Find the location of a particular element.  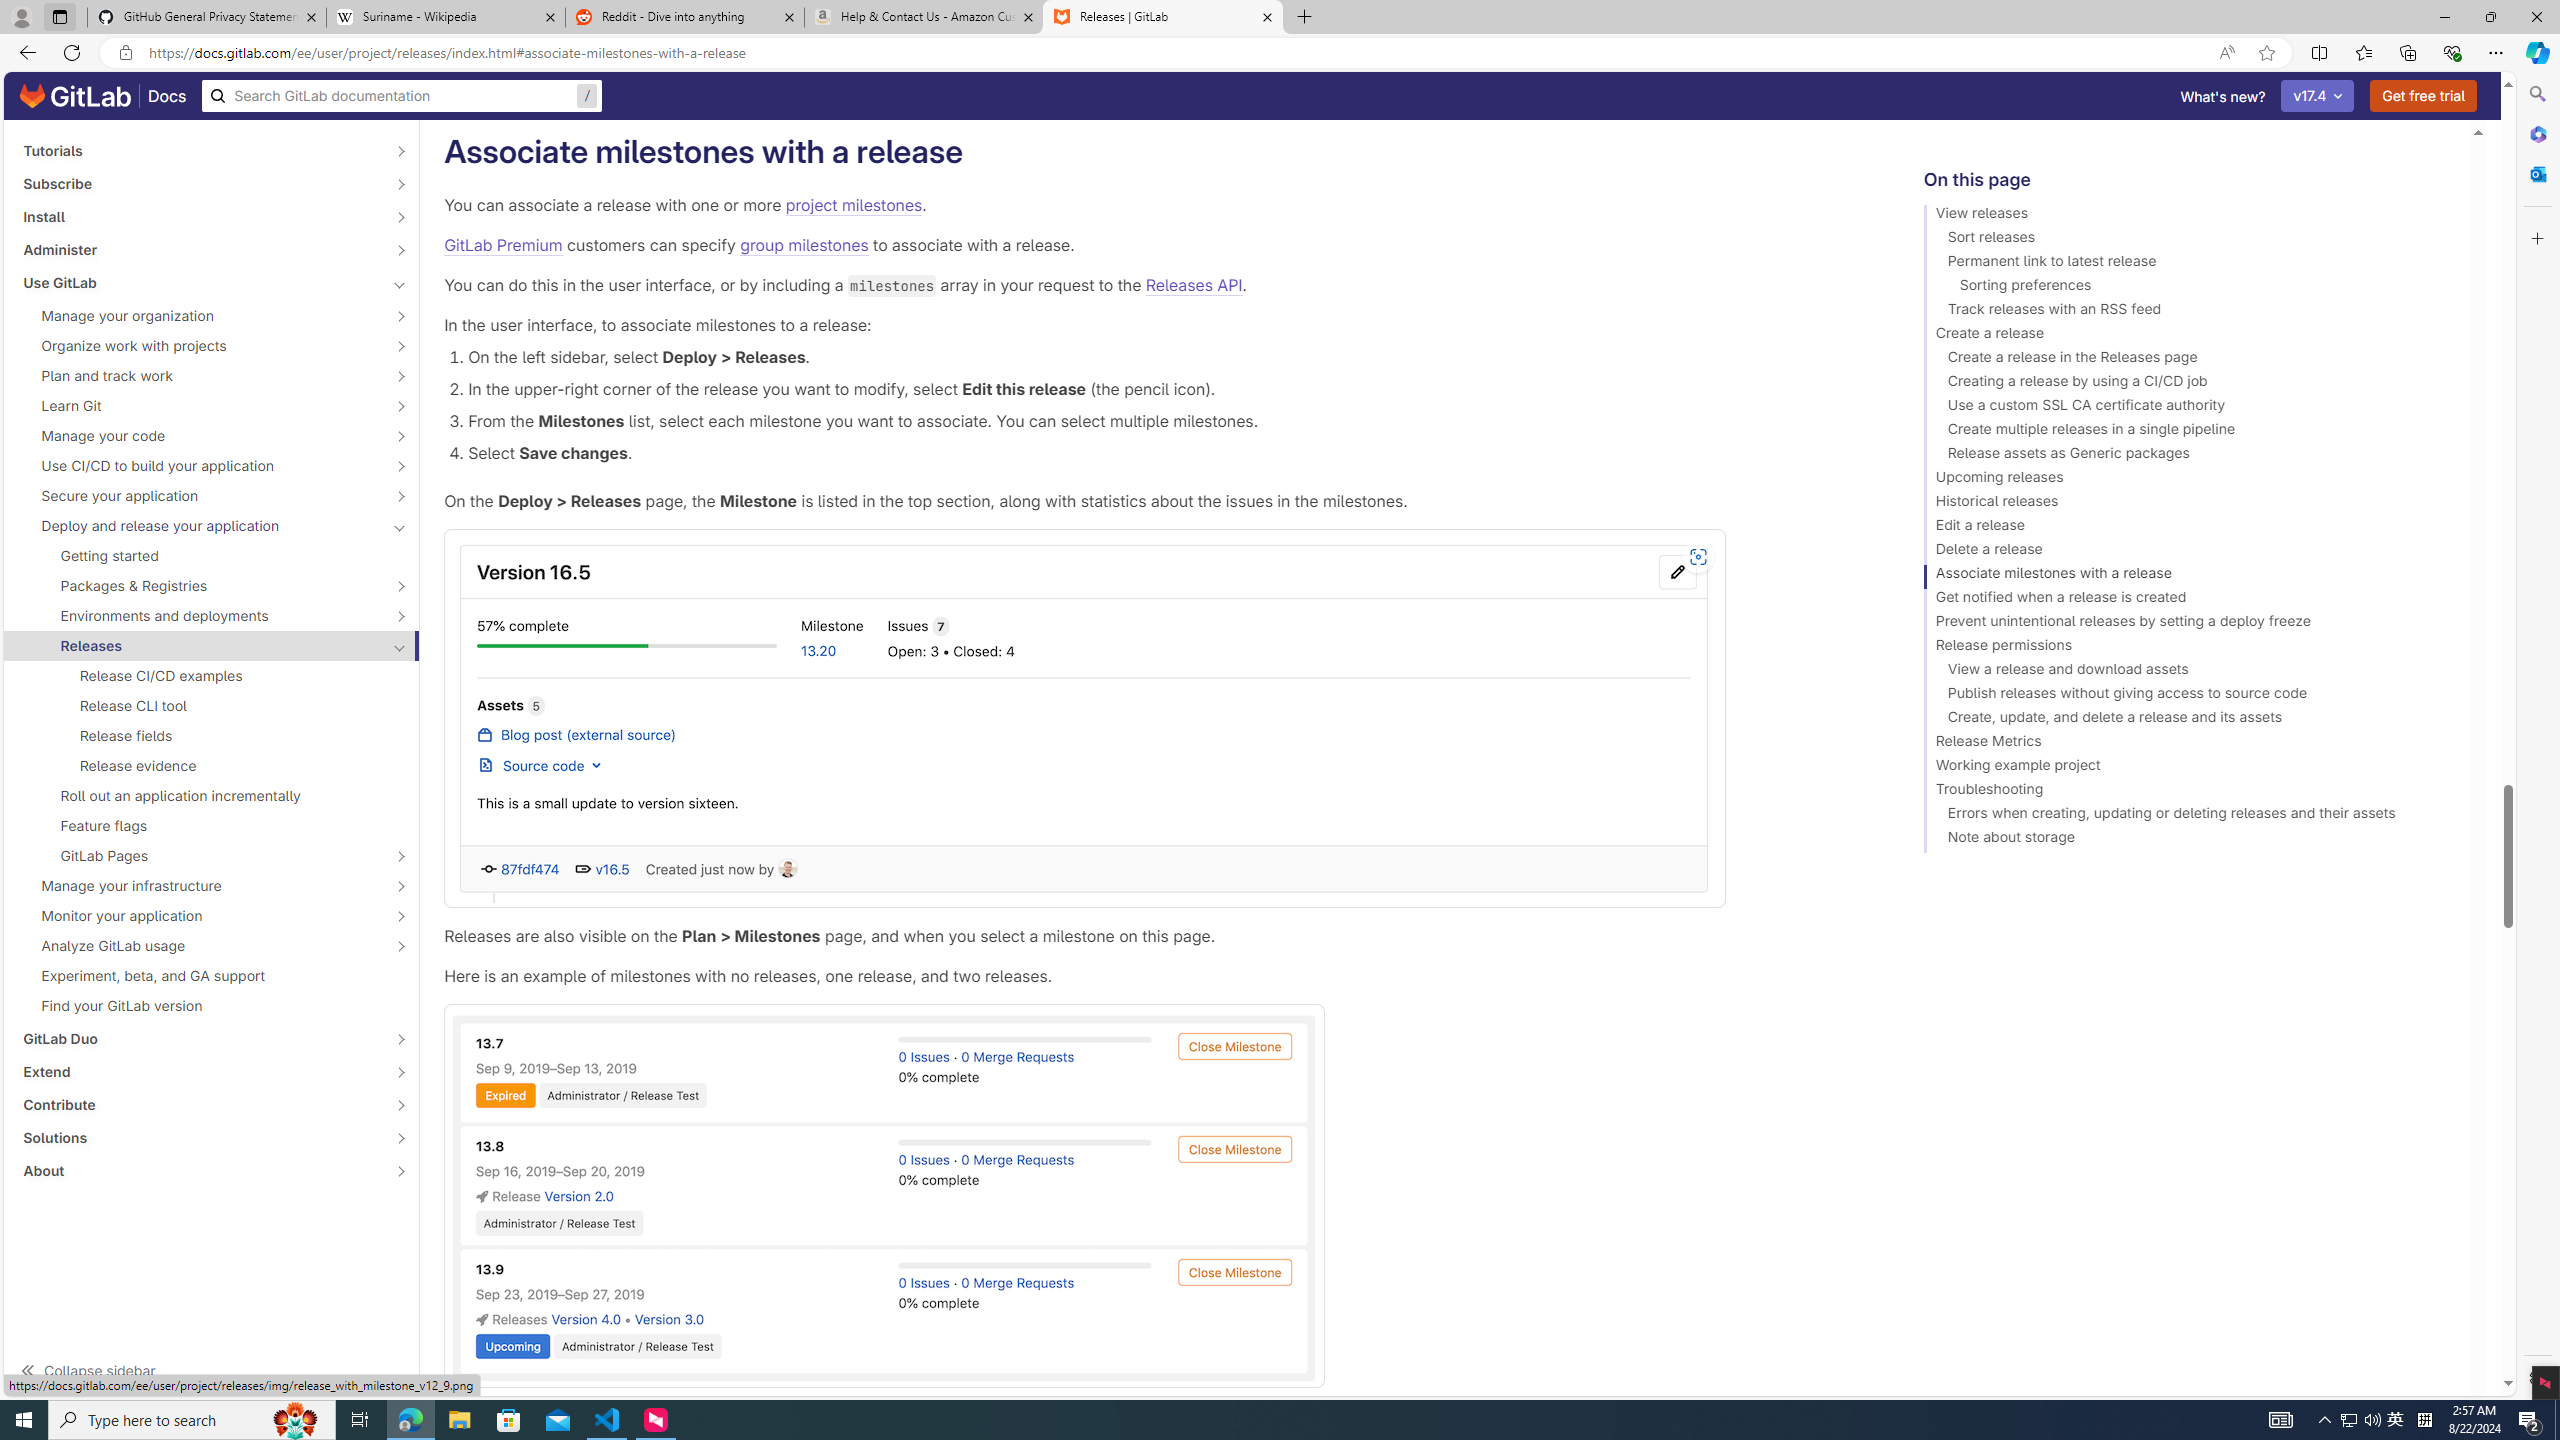

Use a custom SSL CA certificate authority is located at coordinates (2188, 408).